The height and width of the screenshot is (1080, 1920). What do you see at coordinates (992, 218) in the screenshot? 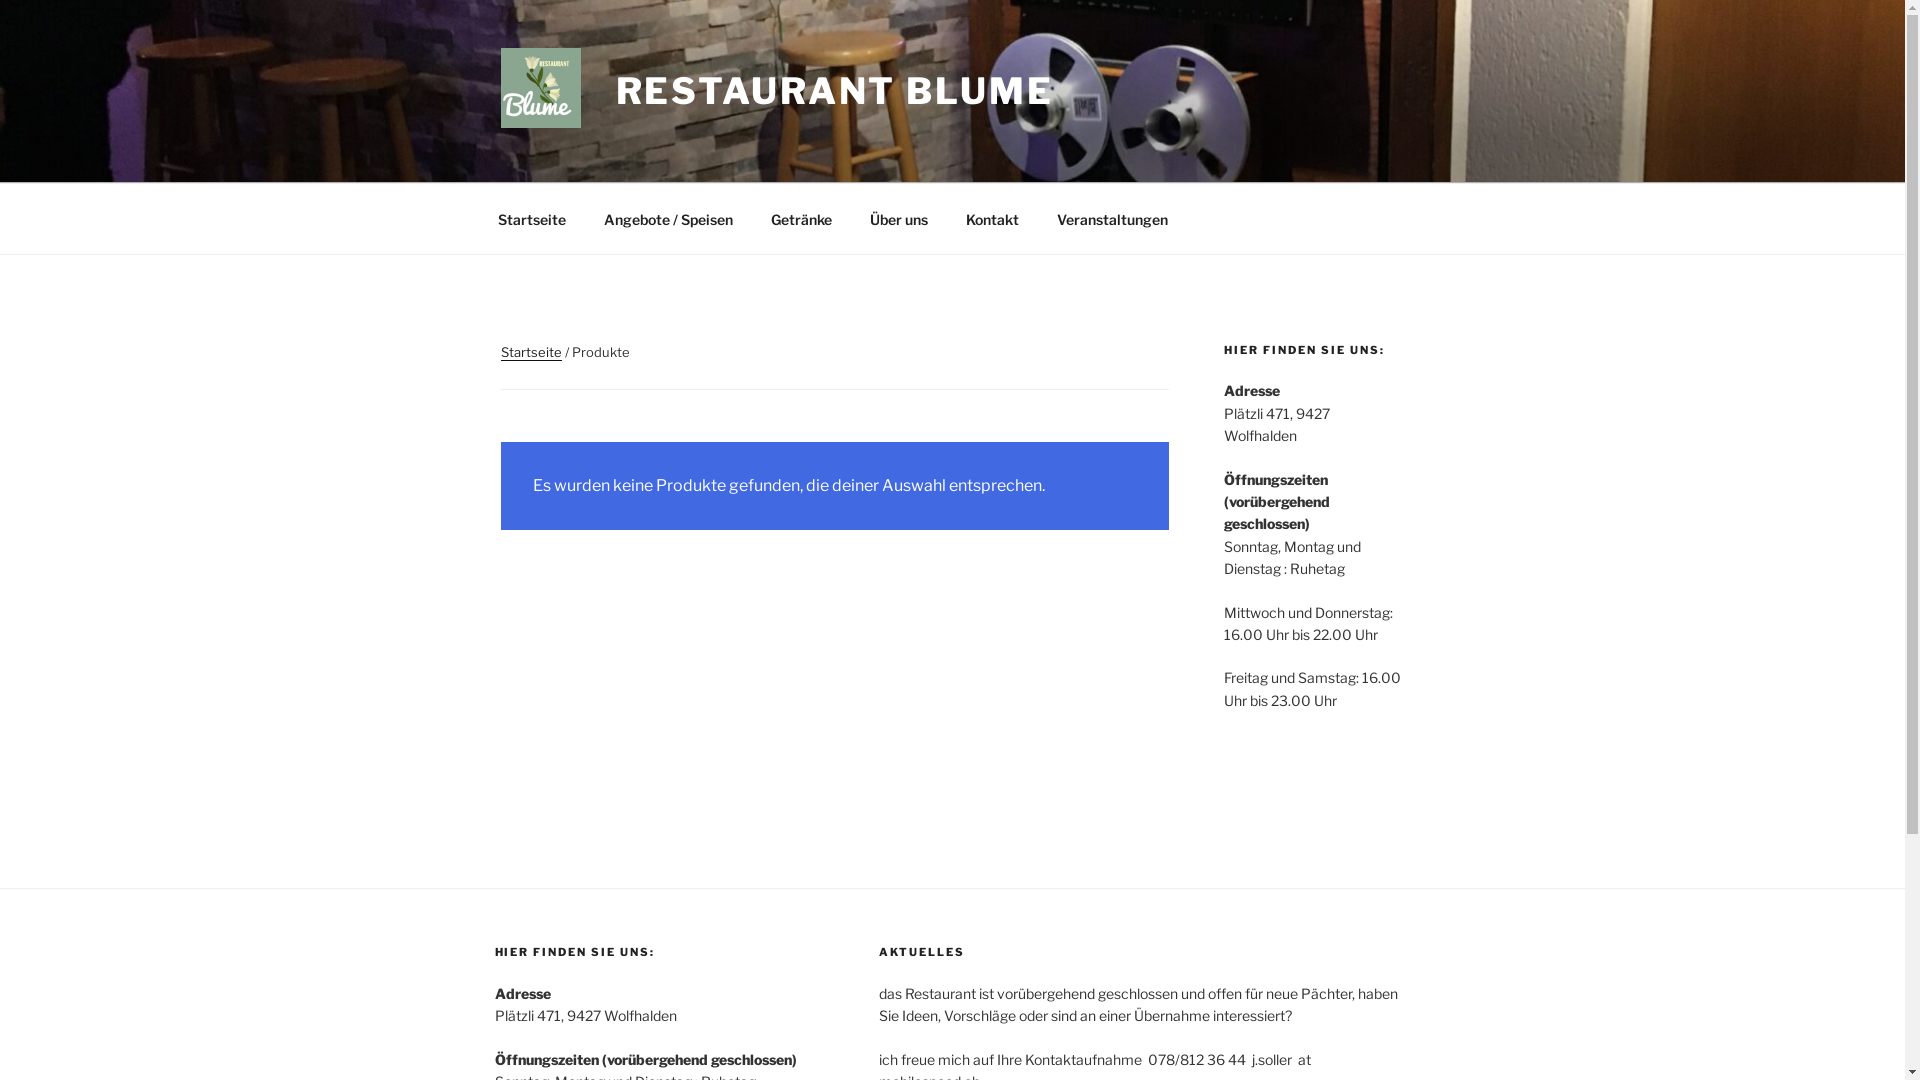
I see `Kontakt` at bounding box center [992, 218].